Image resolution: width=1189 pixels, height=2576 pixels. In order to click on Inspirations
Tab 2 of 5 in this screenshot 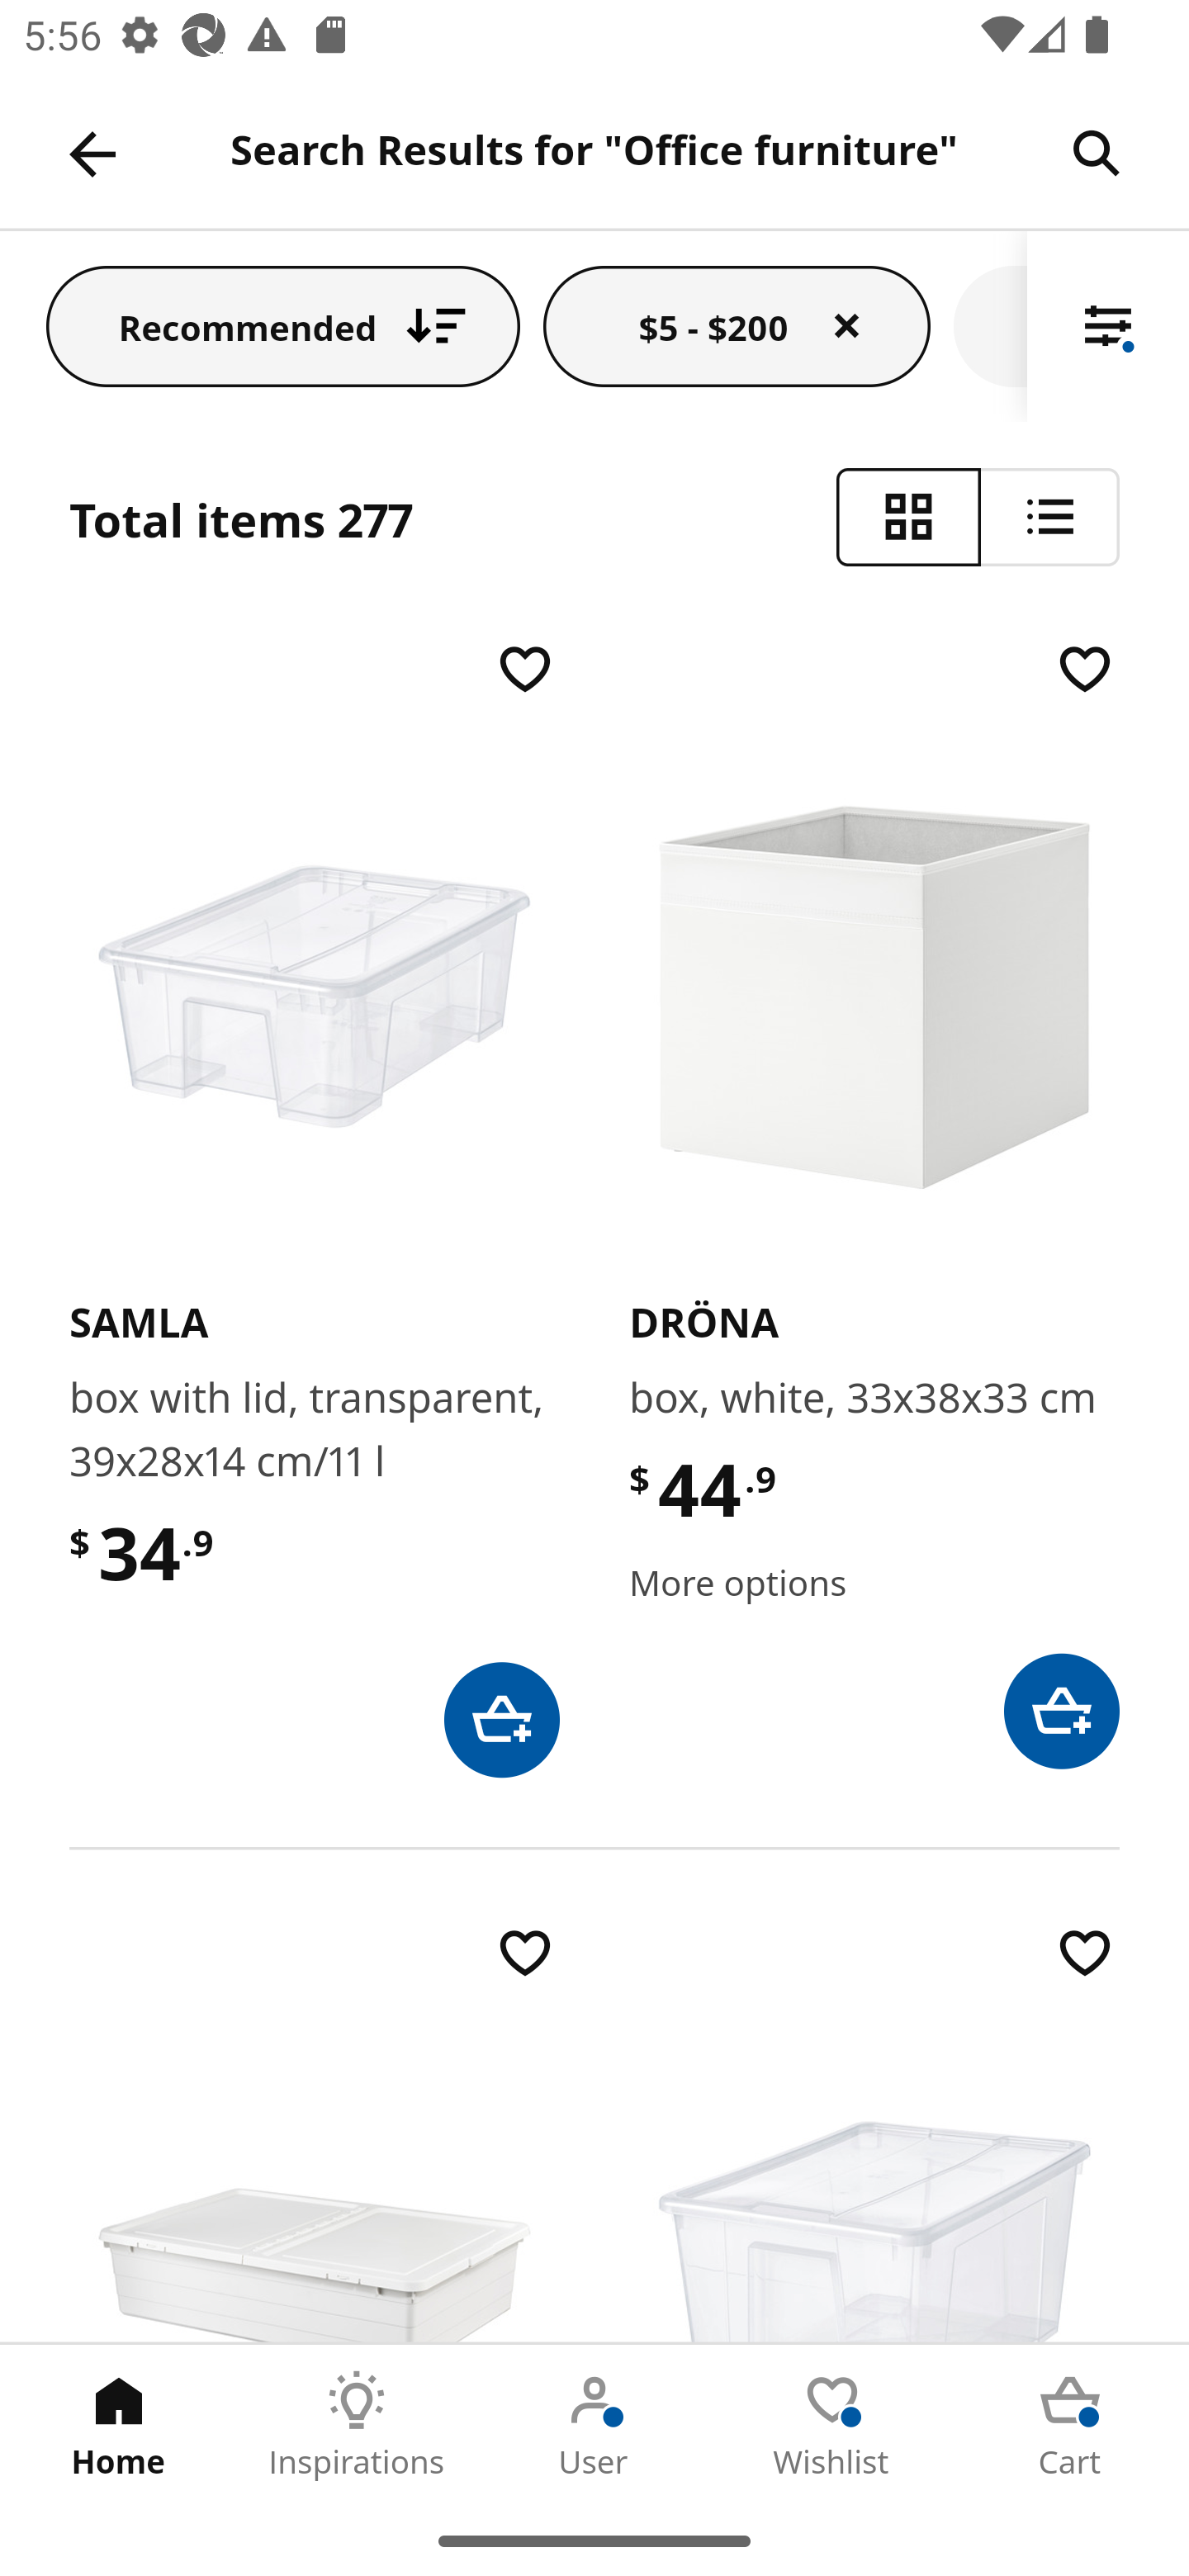, I will do `click(357, 2425)`.